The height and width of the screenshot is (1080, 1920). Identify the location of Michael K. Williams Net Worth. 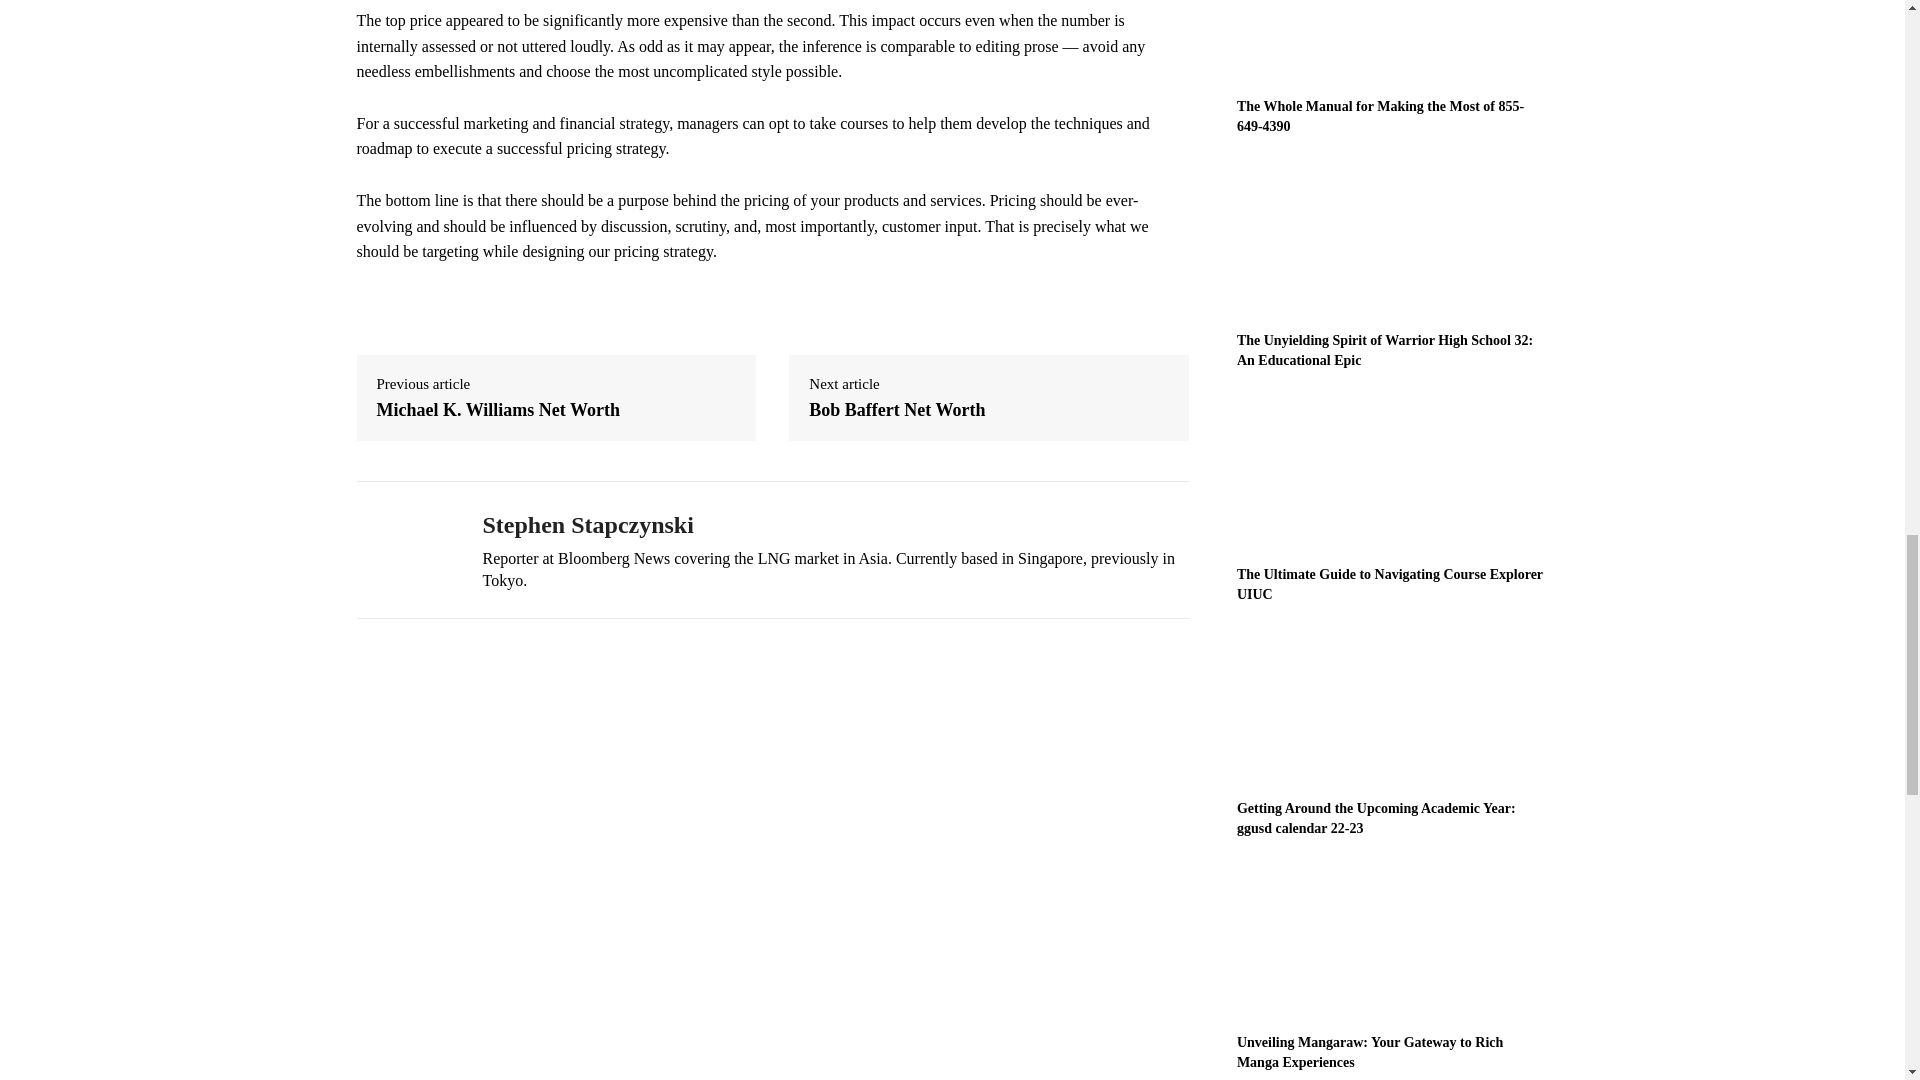
(498, 410).